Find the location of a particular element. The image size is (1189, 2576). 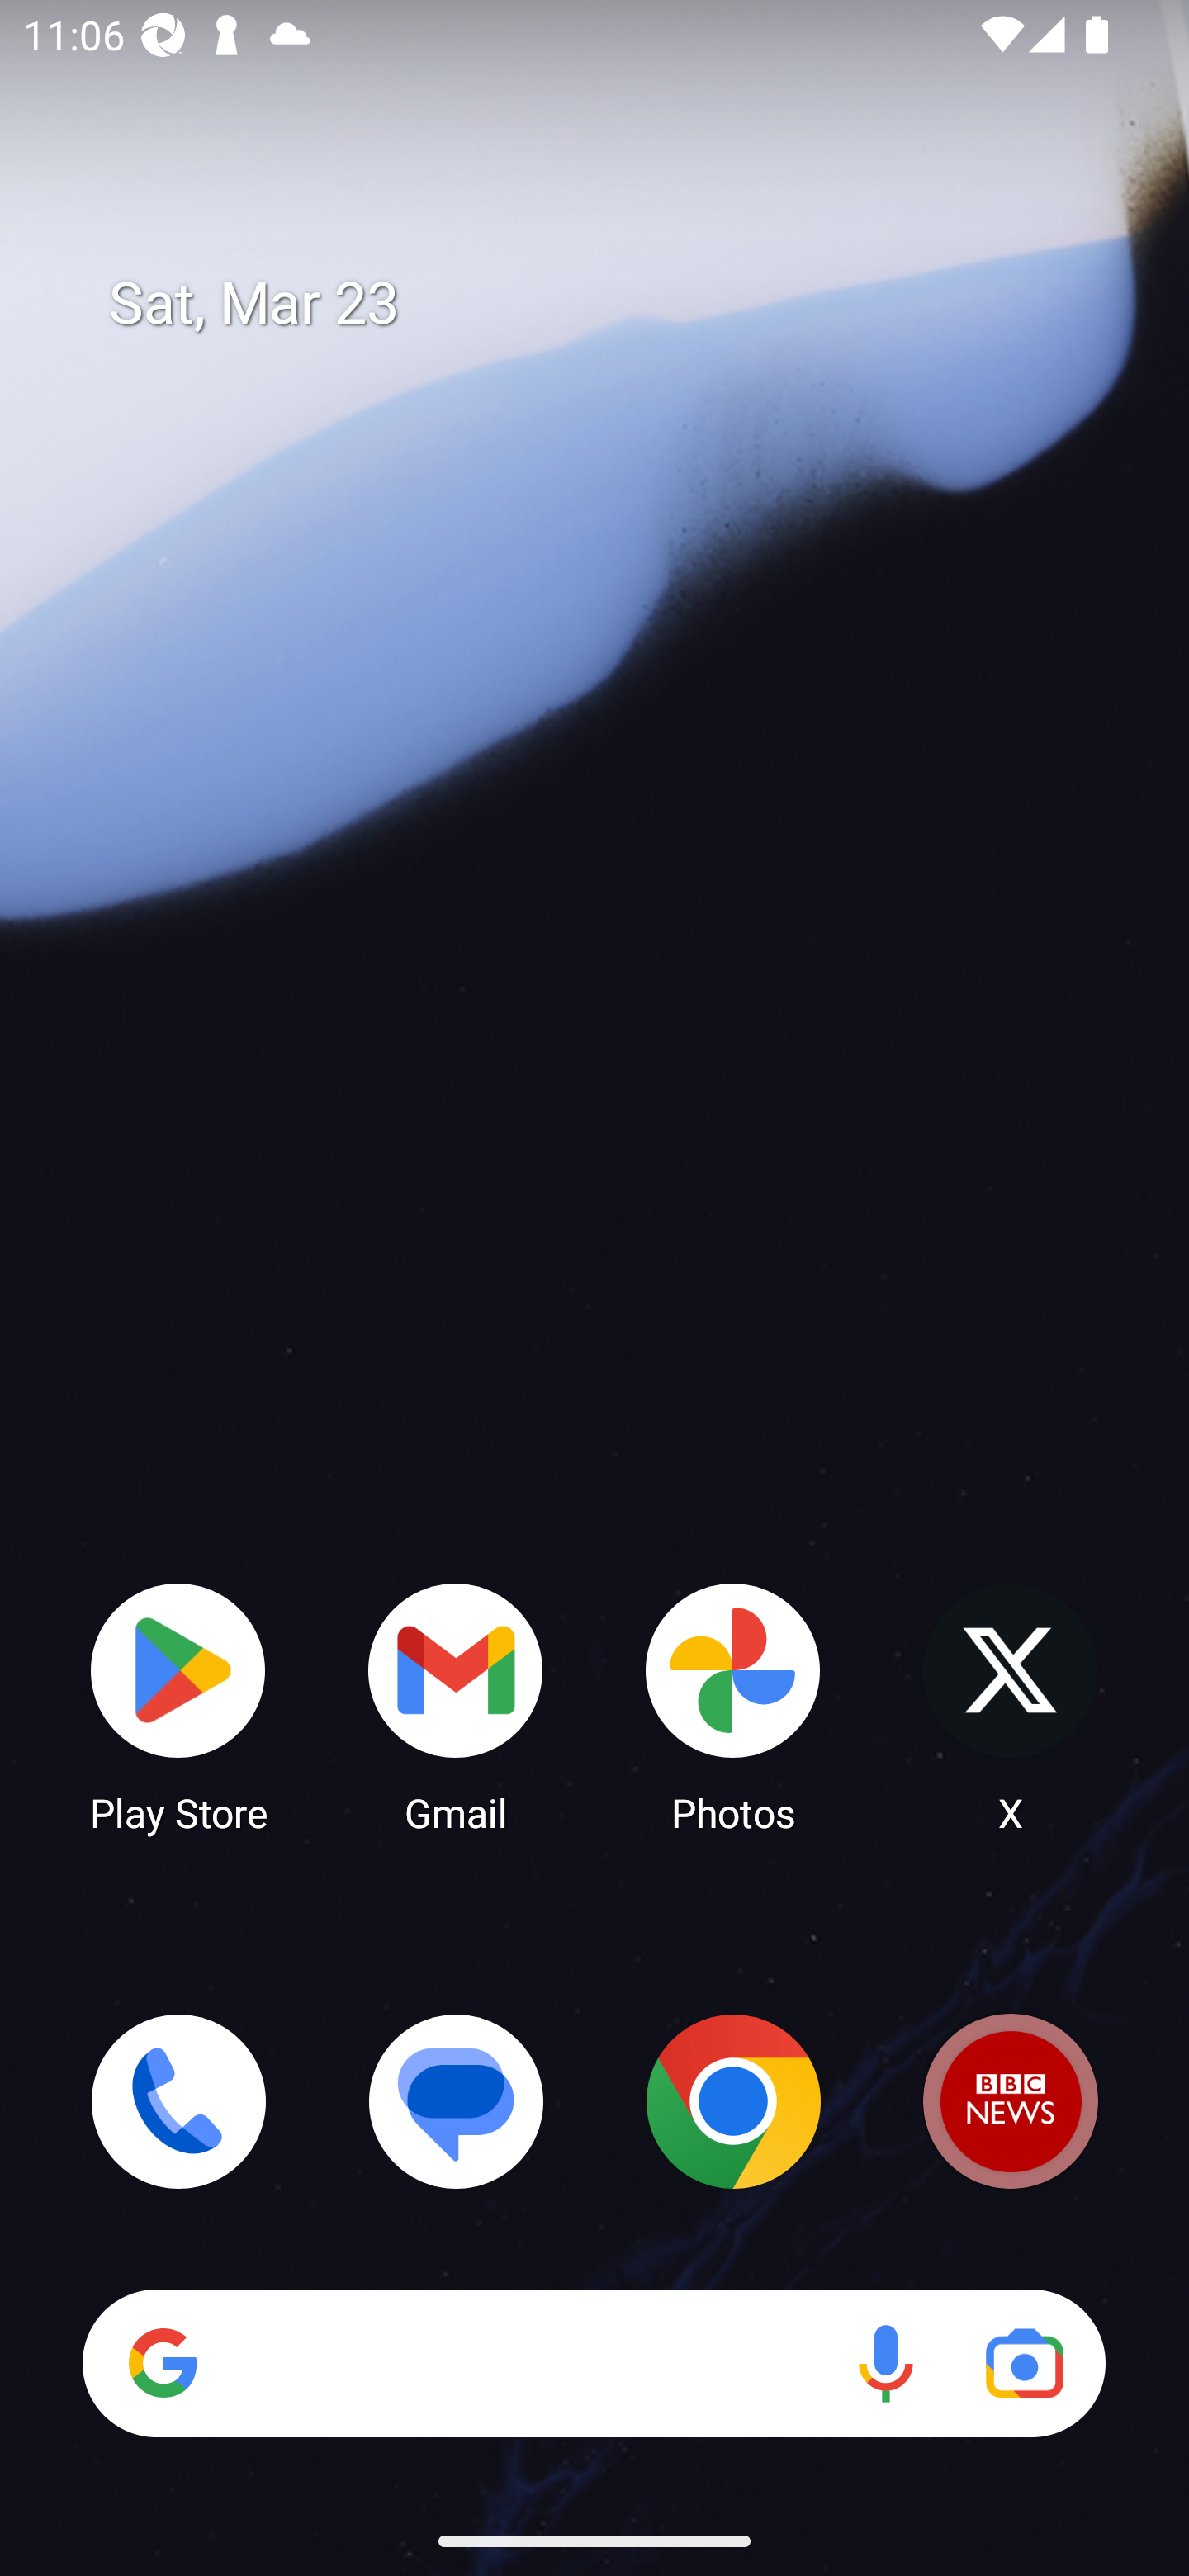

BBC News Predicted app: BBC News is located at coordinates (1011, 2101).